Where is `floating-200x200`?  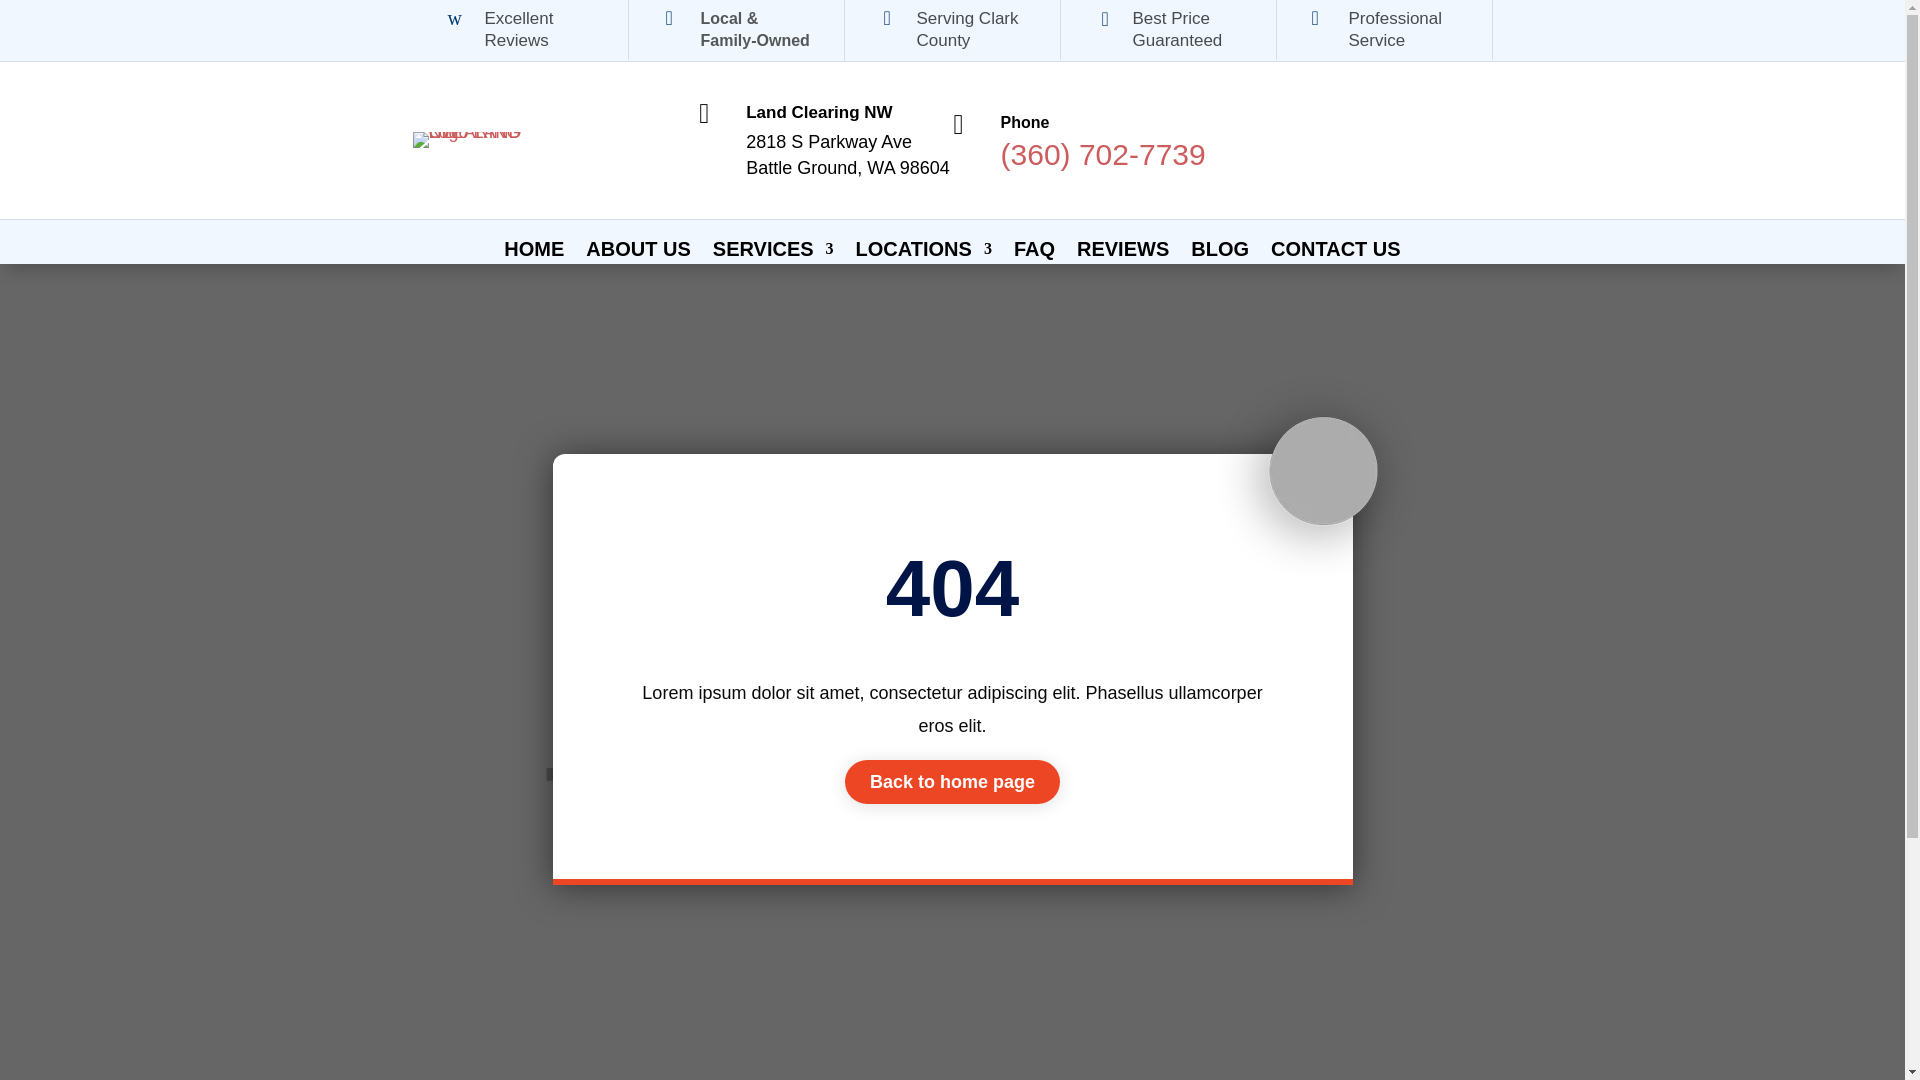
floating-200x200 is located at coordinates (1316, 476).